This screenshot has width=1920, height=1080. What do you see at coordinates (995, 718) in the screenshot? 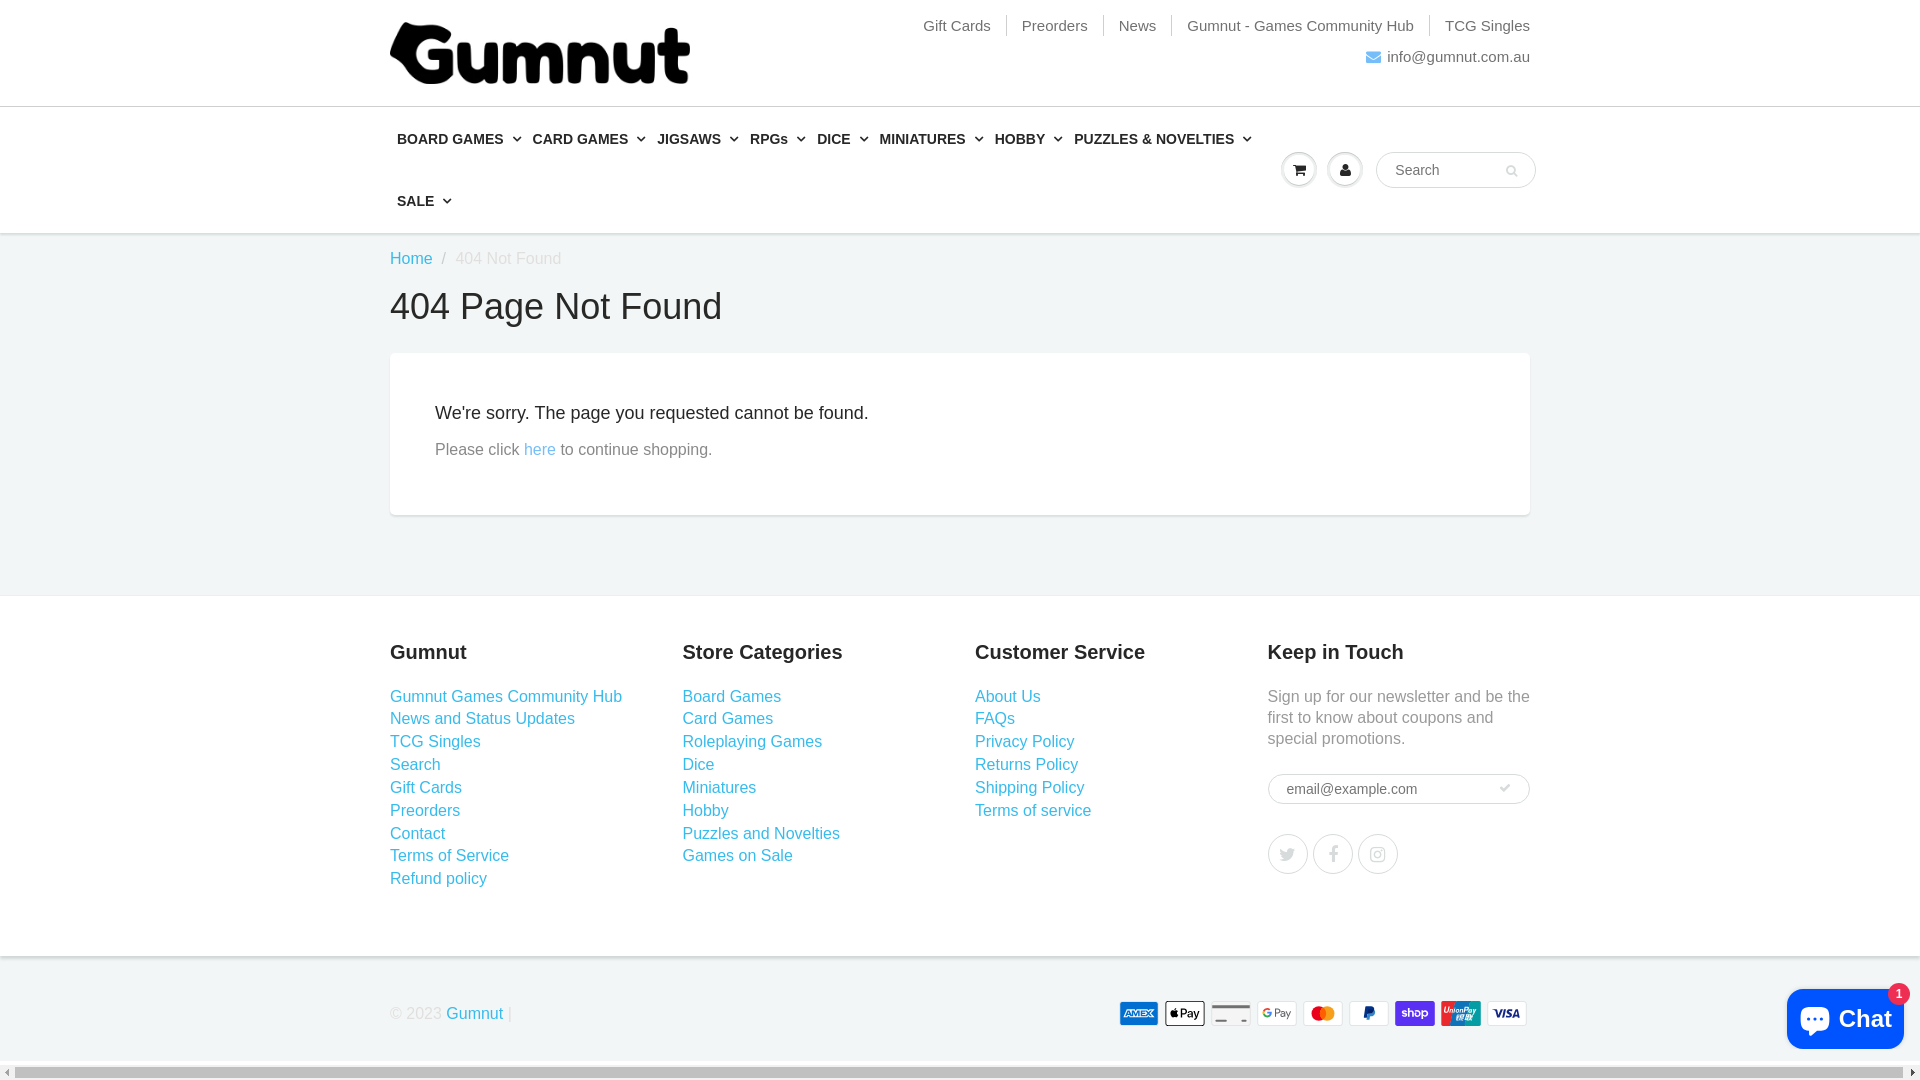
I see `FAQs` at bounding box center [995, 718].